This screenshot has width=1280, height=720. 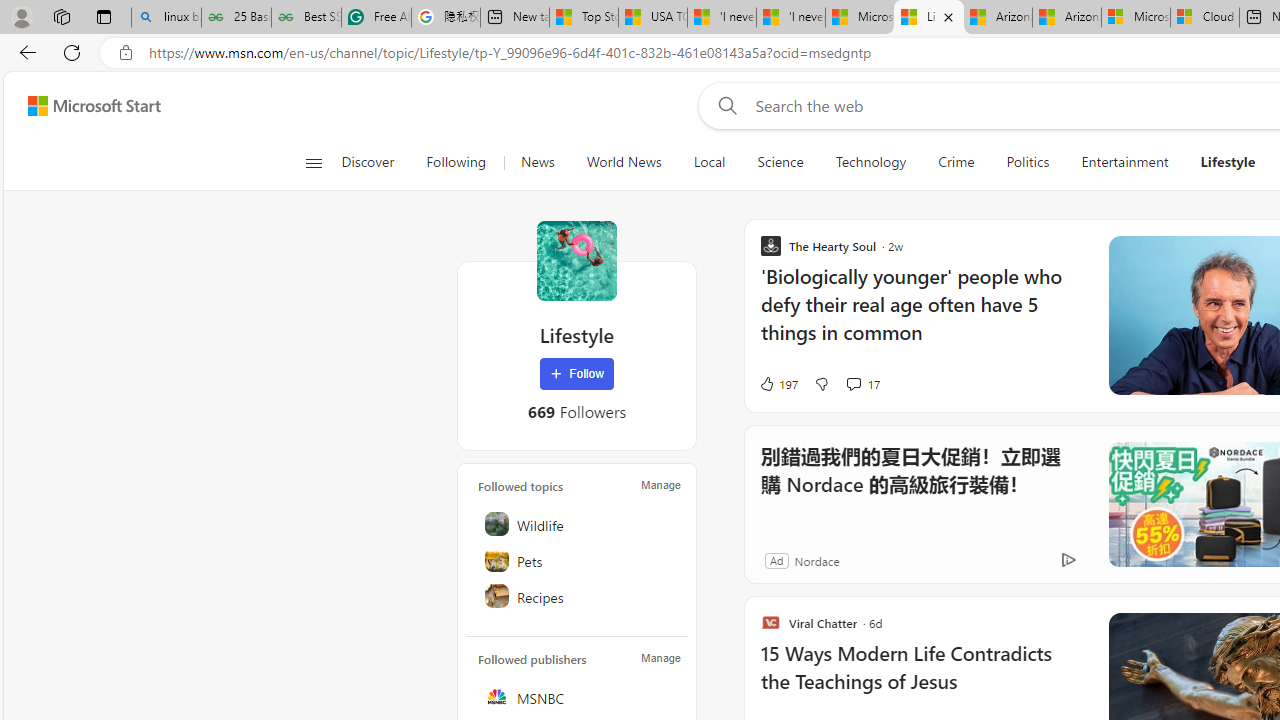 I want to click on Science, so click(x=780, y=162).